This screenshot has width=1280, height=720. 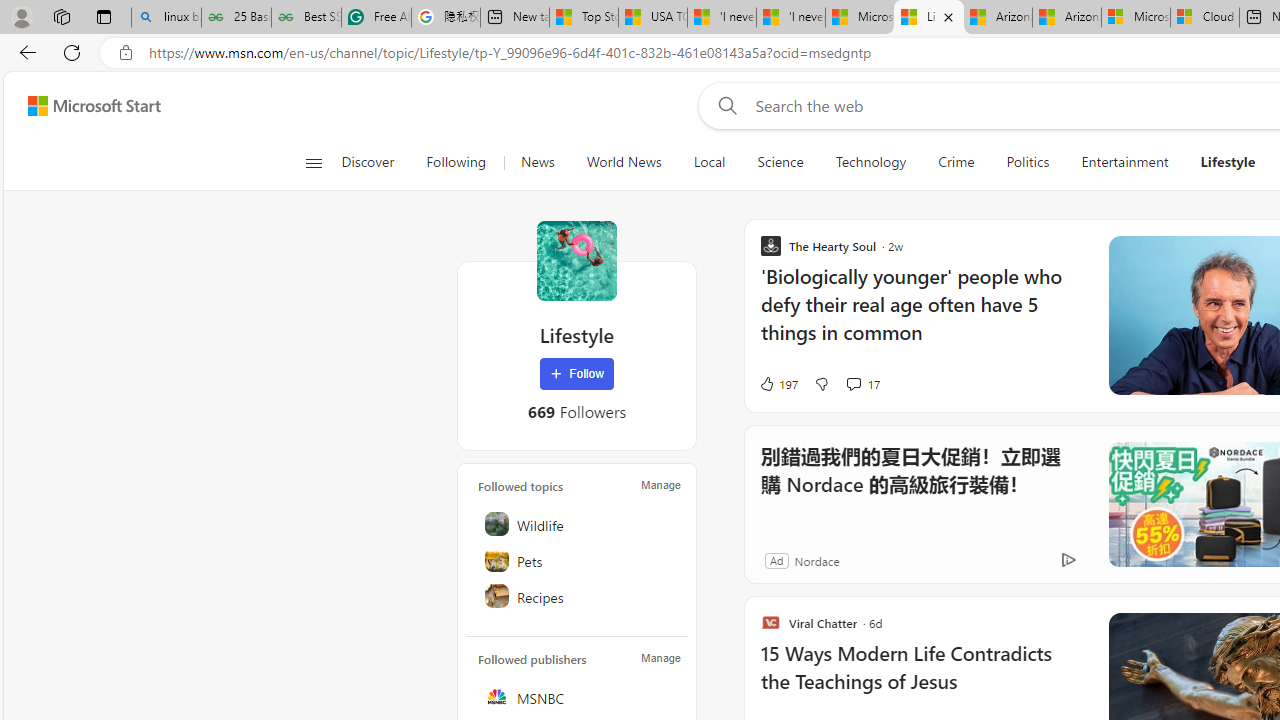 I want to click on Science, so click(x=780, y=162).